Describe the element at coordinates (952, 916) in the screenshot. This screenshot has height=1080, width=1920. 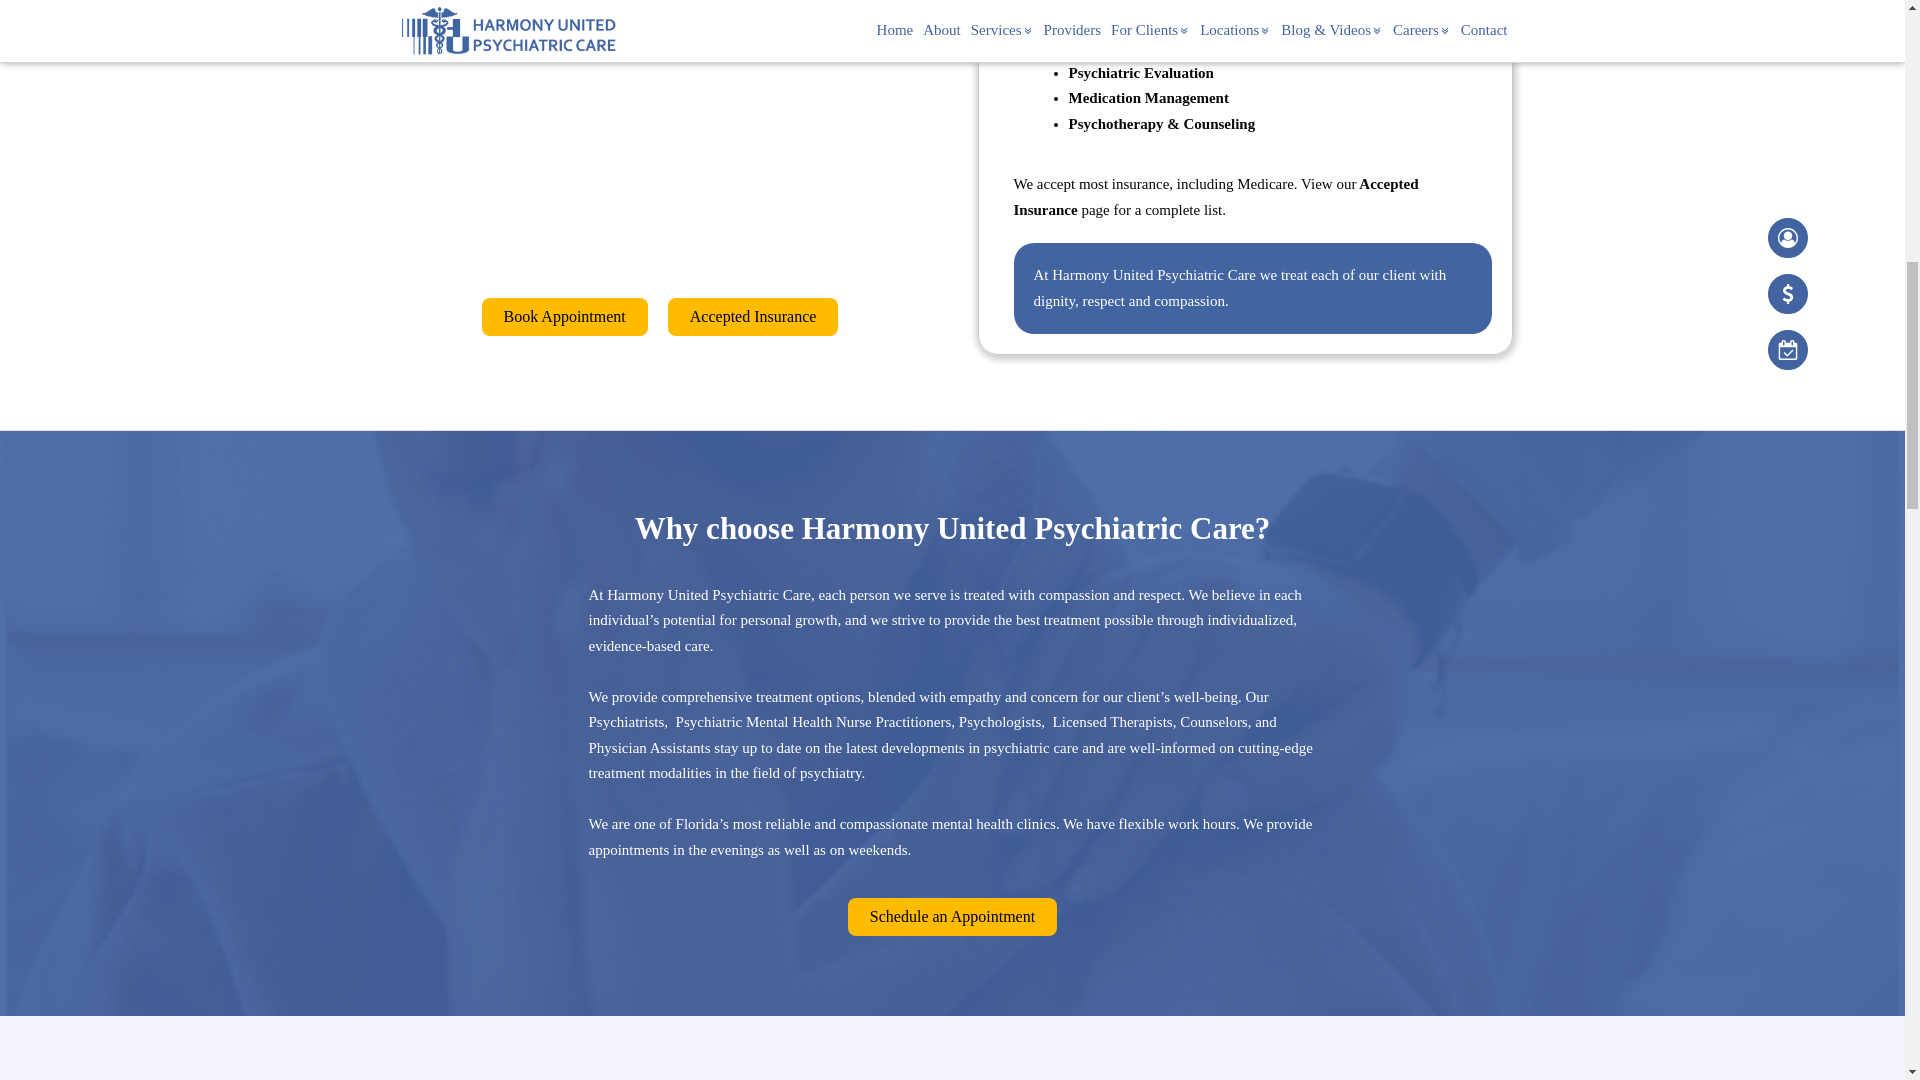
I see `Book Appointment` at that location.